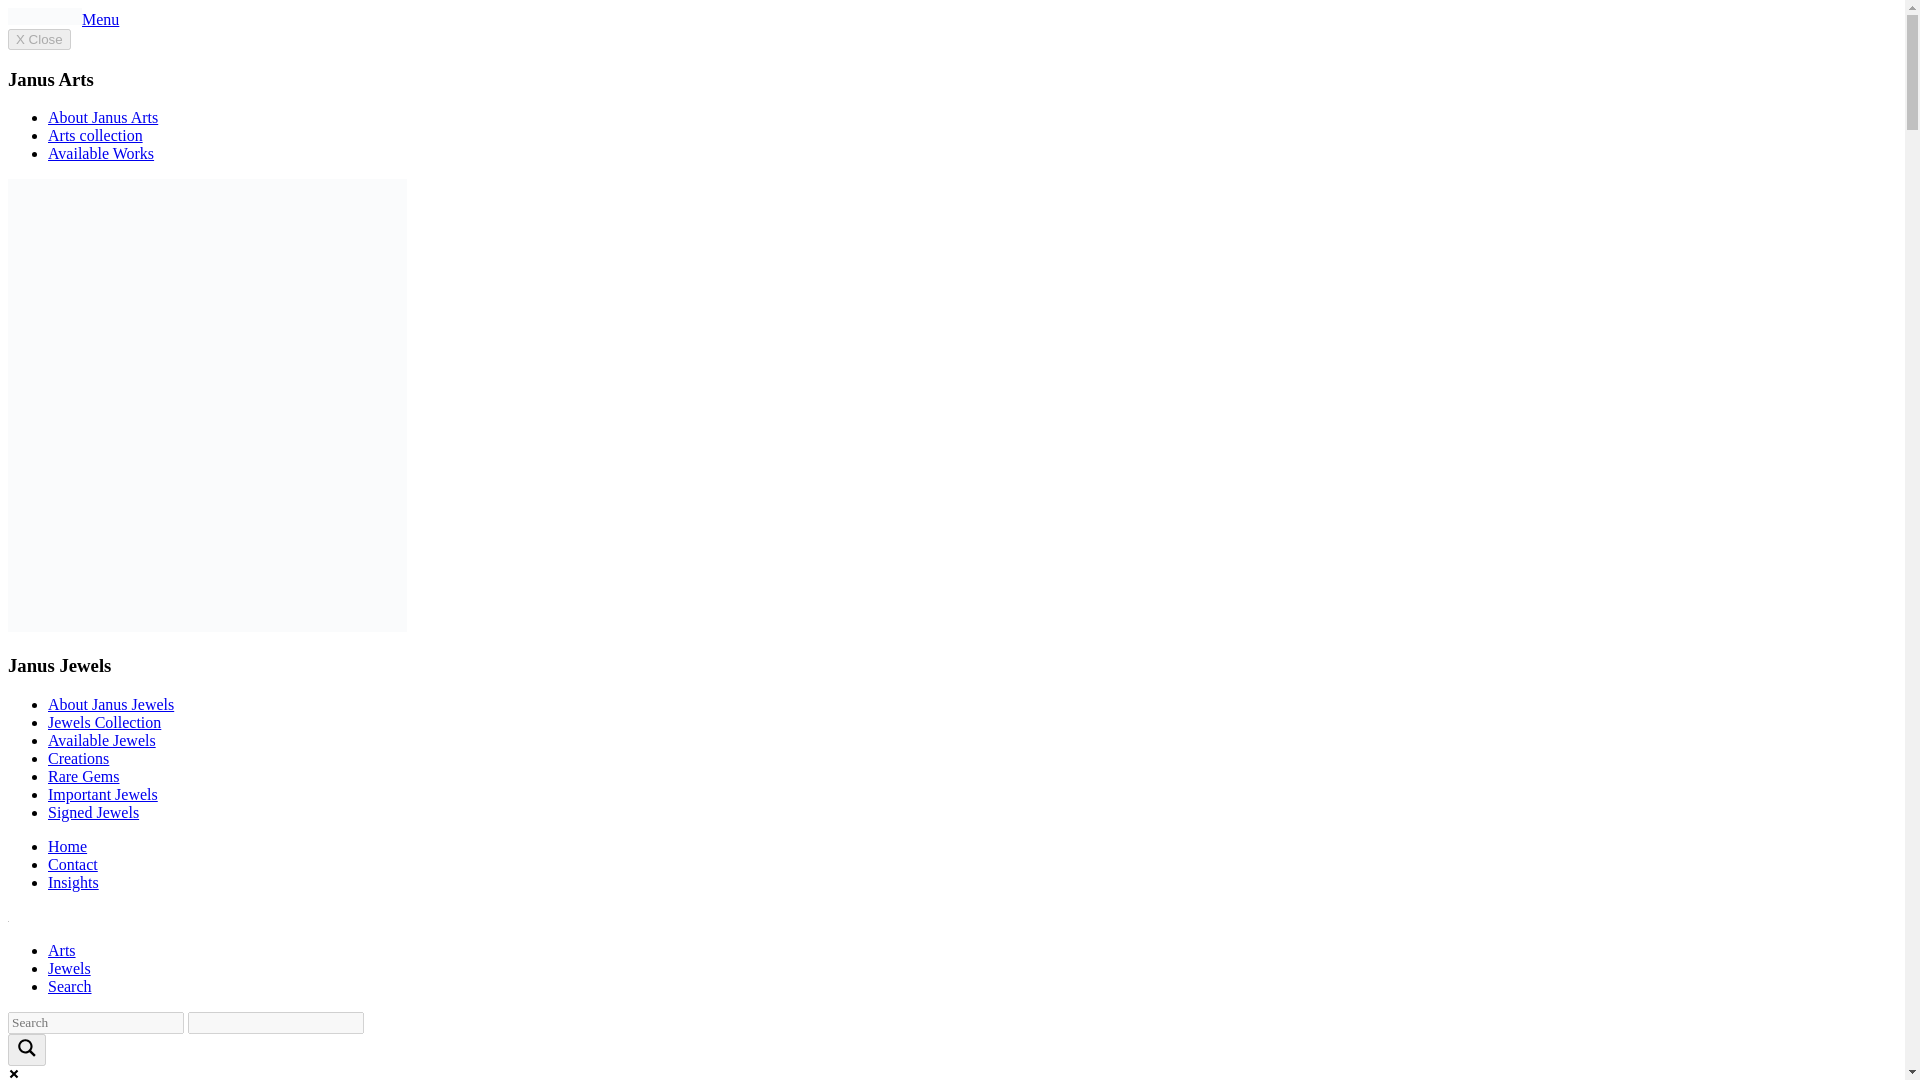 The height and width of the screenshot is (1080, 1920). What do you see at coordinates (78, 758) in the screenshot?
I see `Creations` at bounding box center [78, 758].